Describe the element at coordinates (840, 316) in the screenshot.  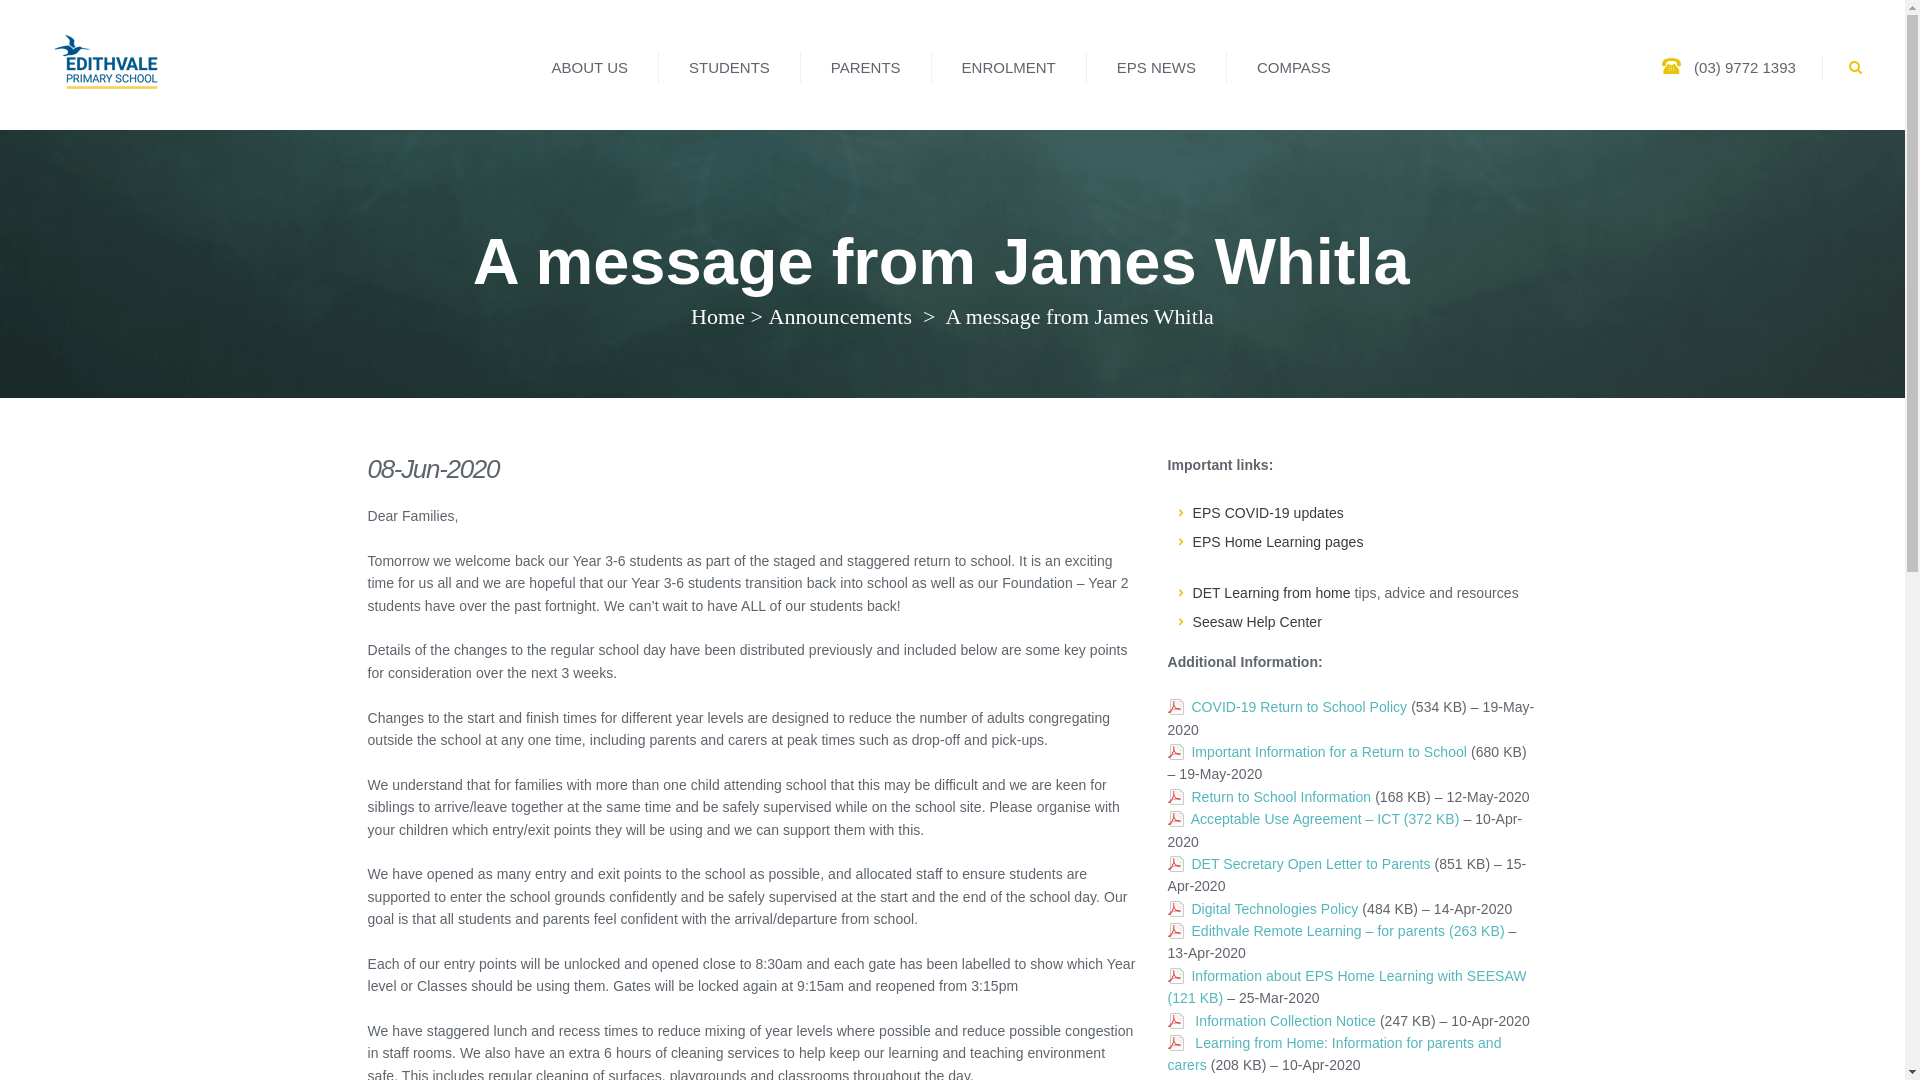
I see `Announcements` at that location.